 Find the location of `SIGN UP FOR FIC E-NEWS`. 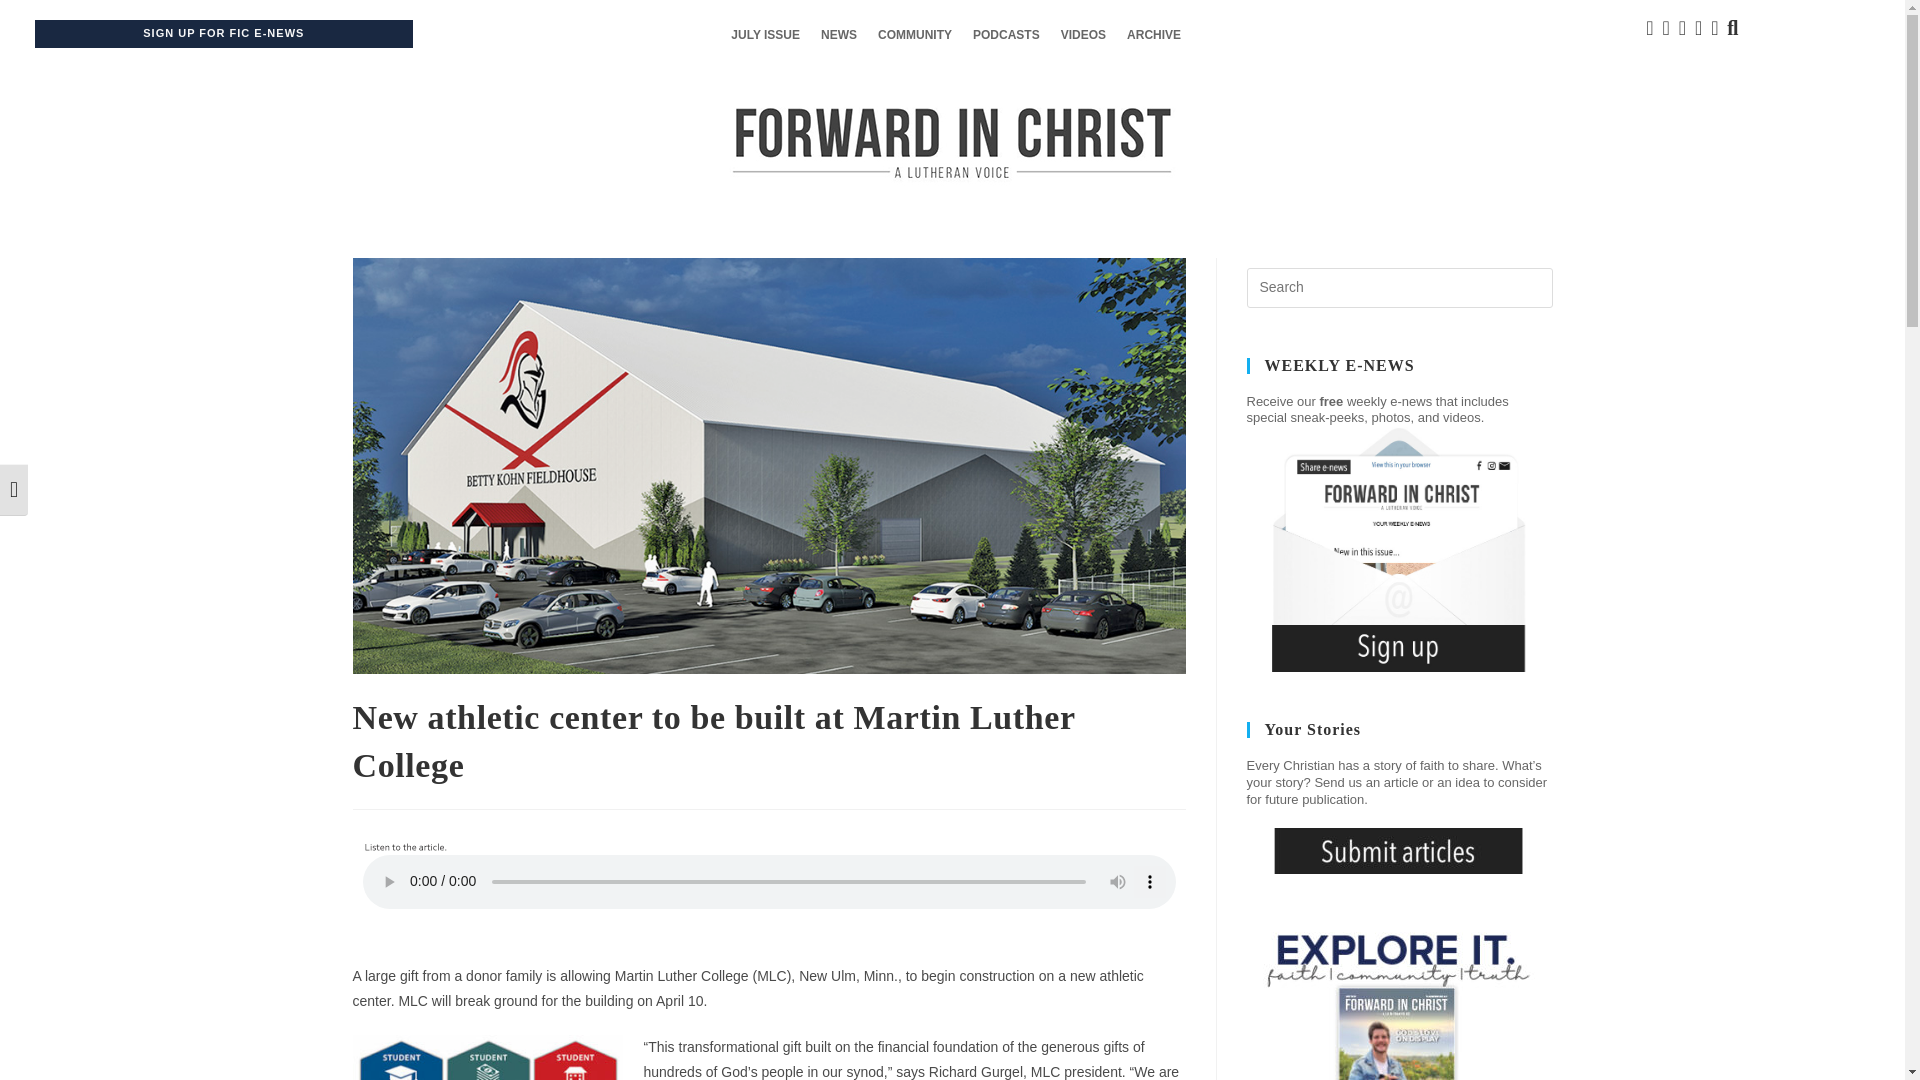

SIGN UP FOR FIC E-NEWS is located at coordinates (222, 34).